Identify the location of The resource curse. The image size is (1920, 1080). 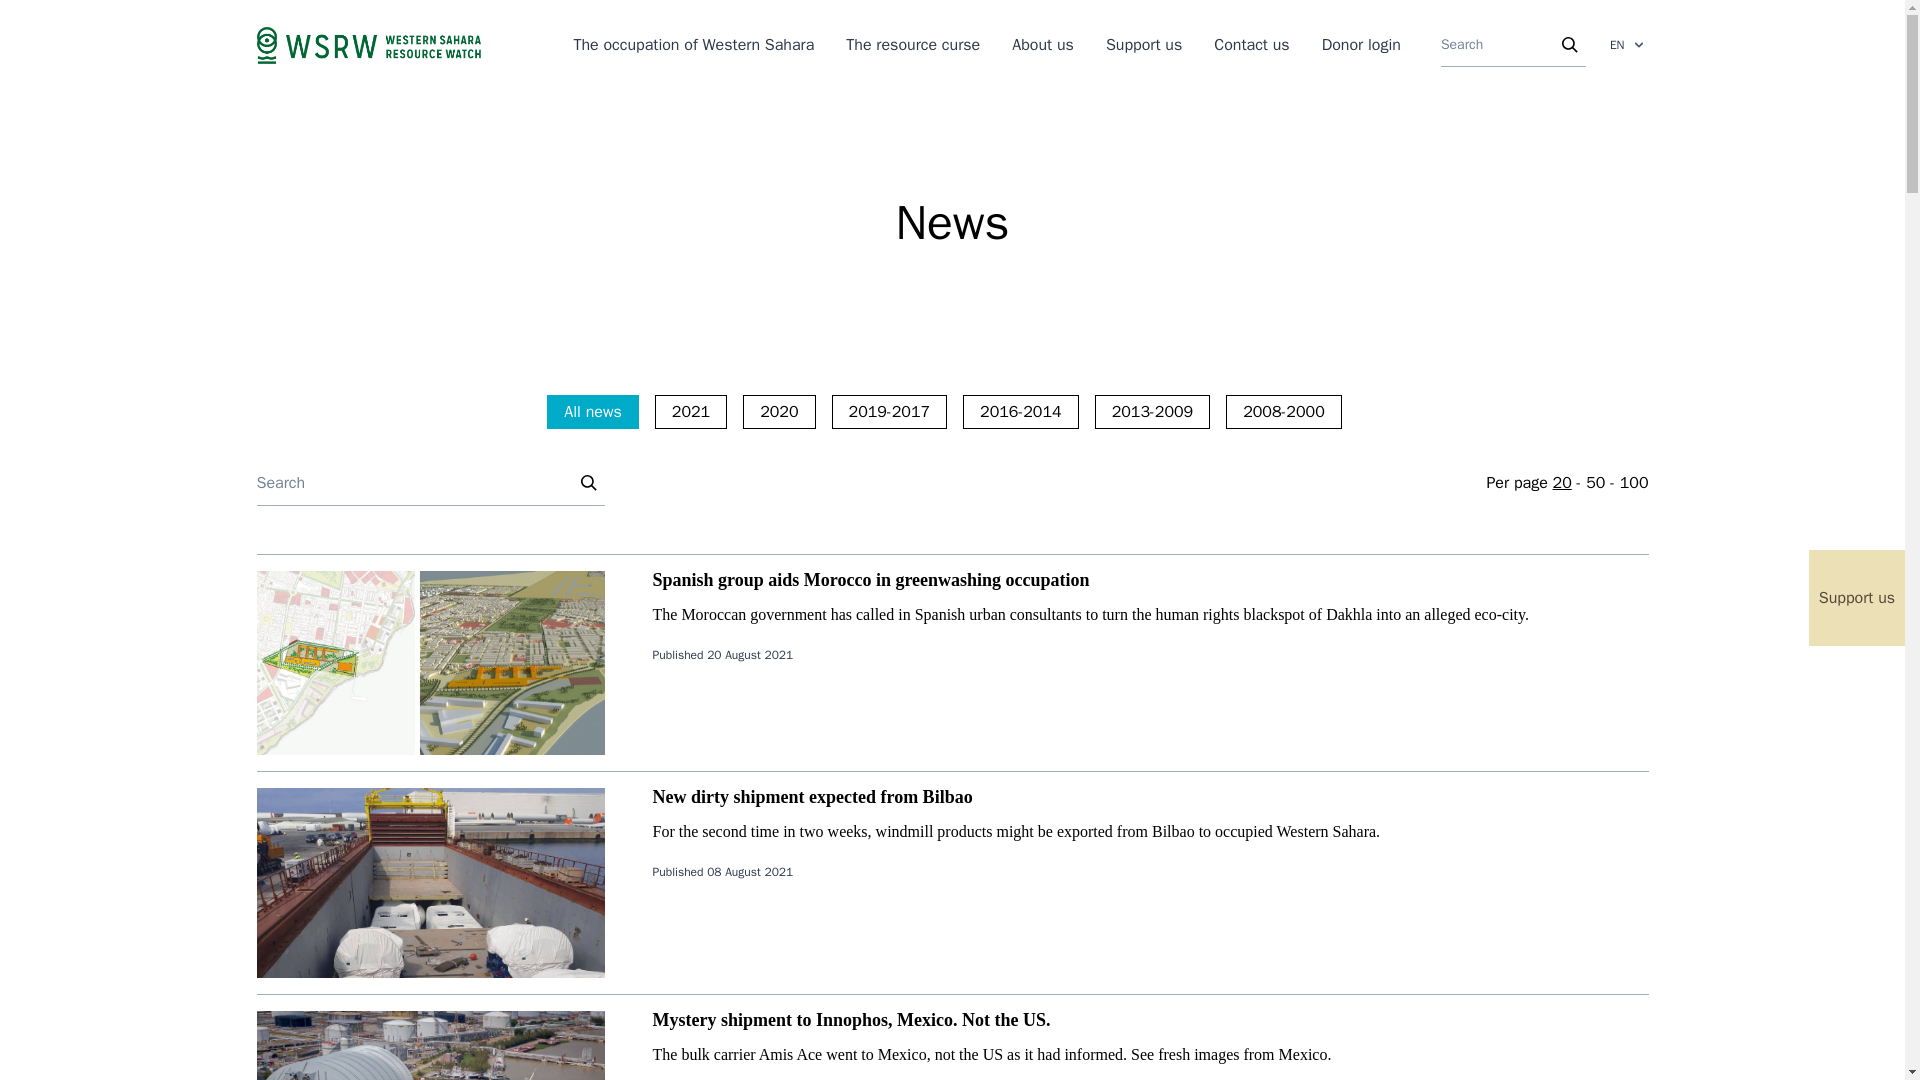
(912, 44).